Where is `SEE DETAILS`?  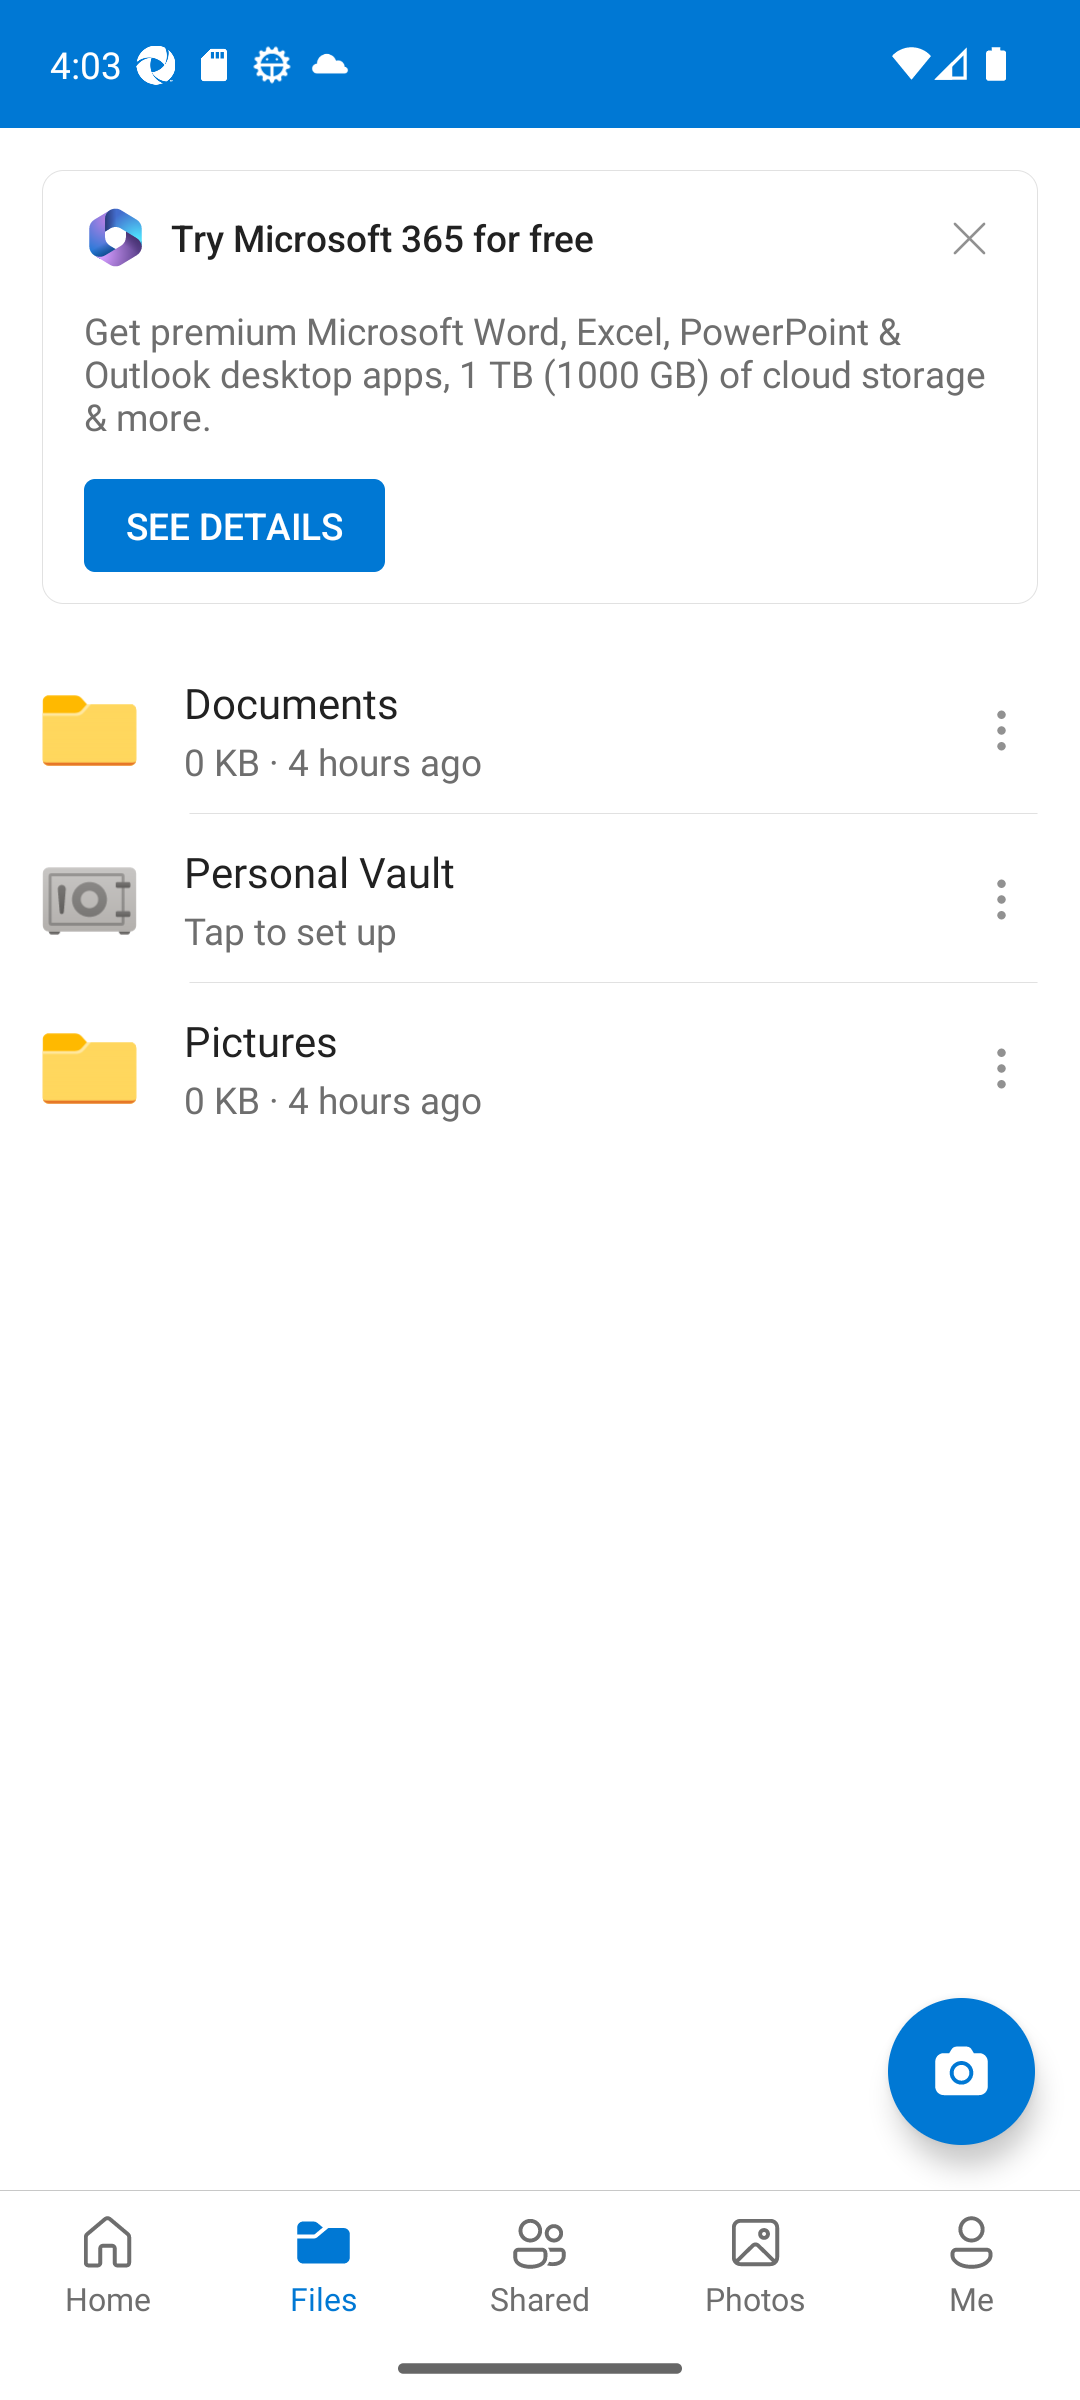 SEE DETAILS is located at coordinates (234, 526).